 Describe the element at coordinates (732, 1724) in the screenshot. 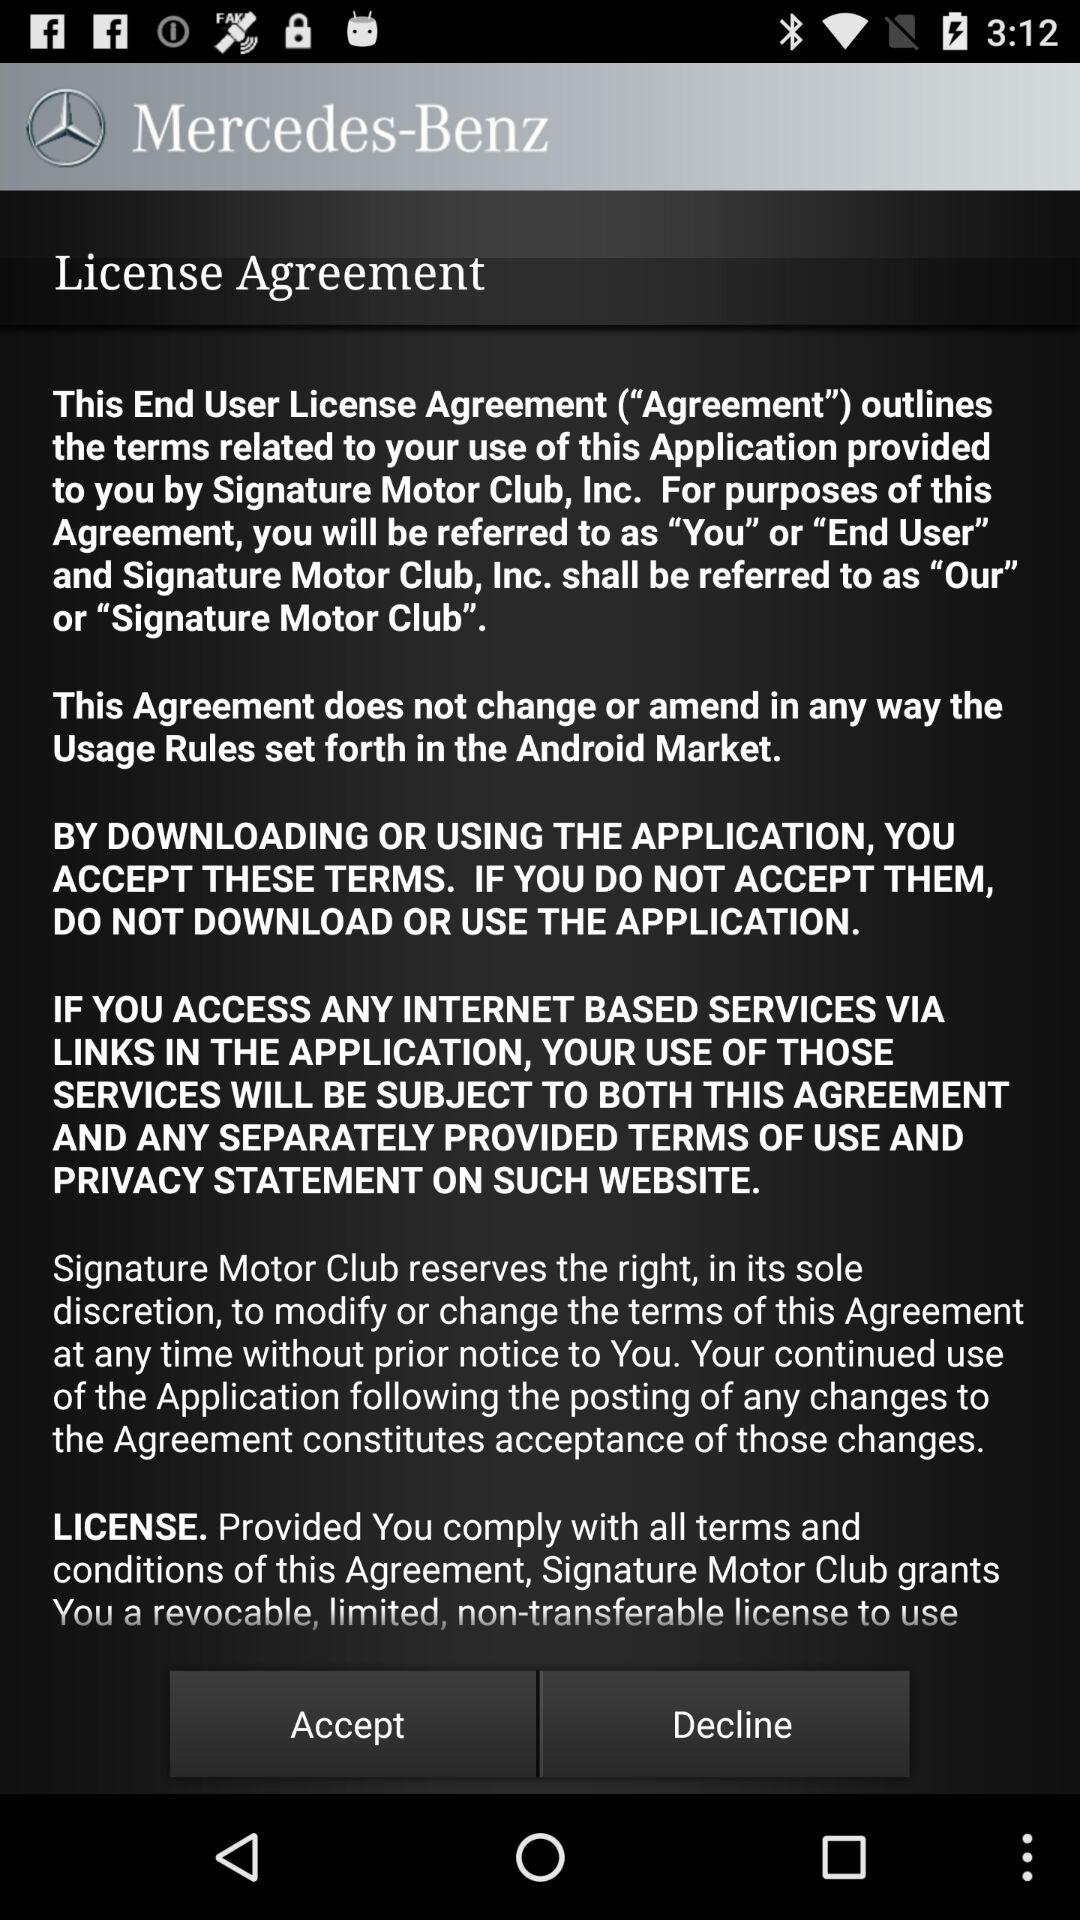

I see `select the item below the license provided you app` at that location.